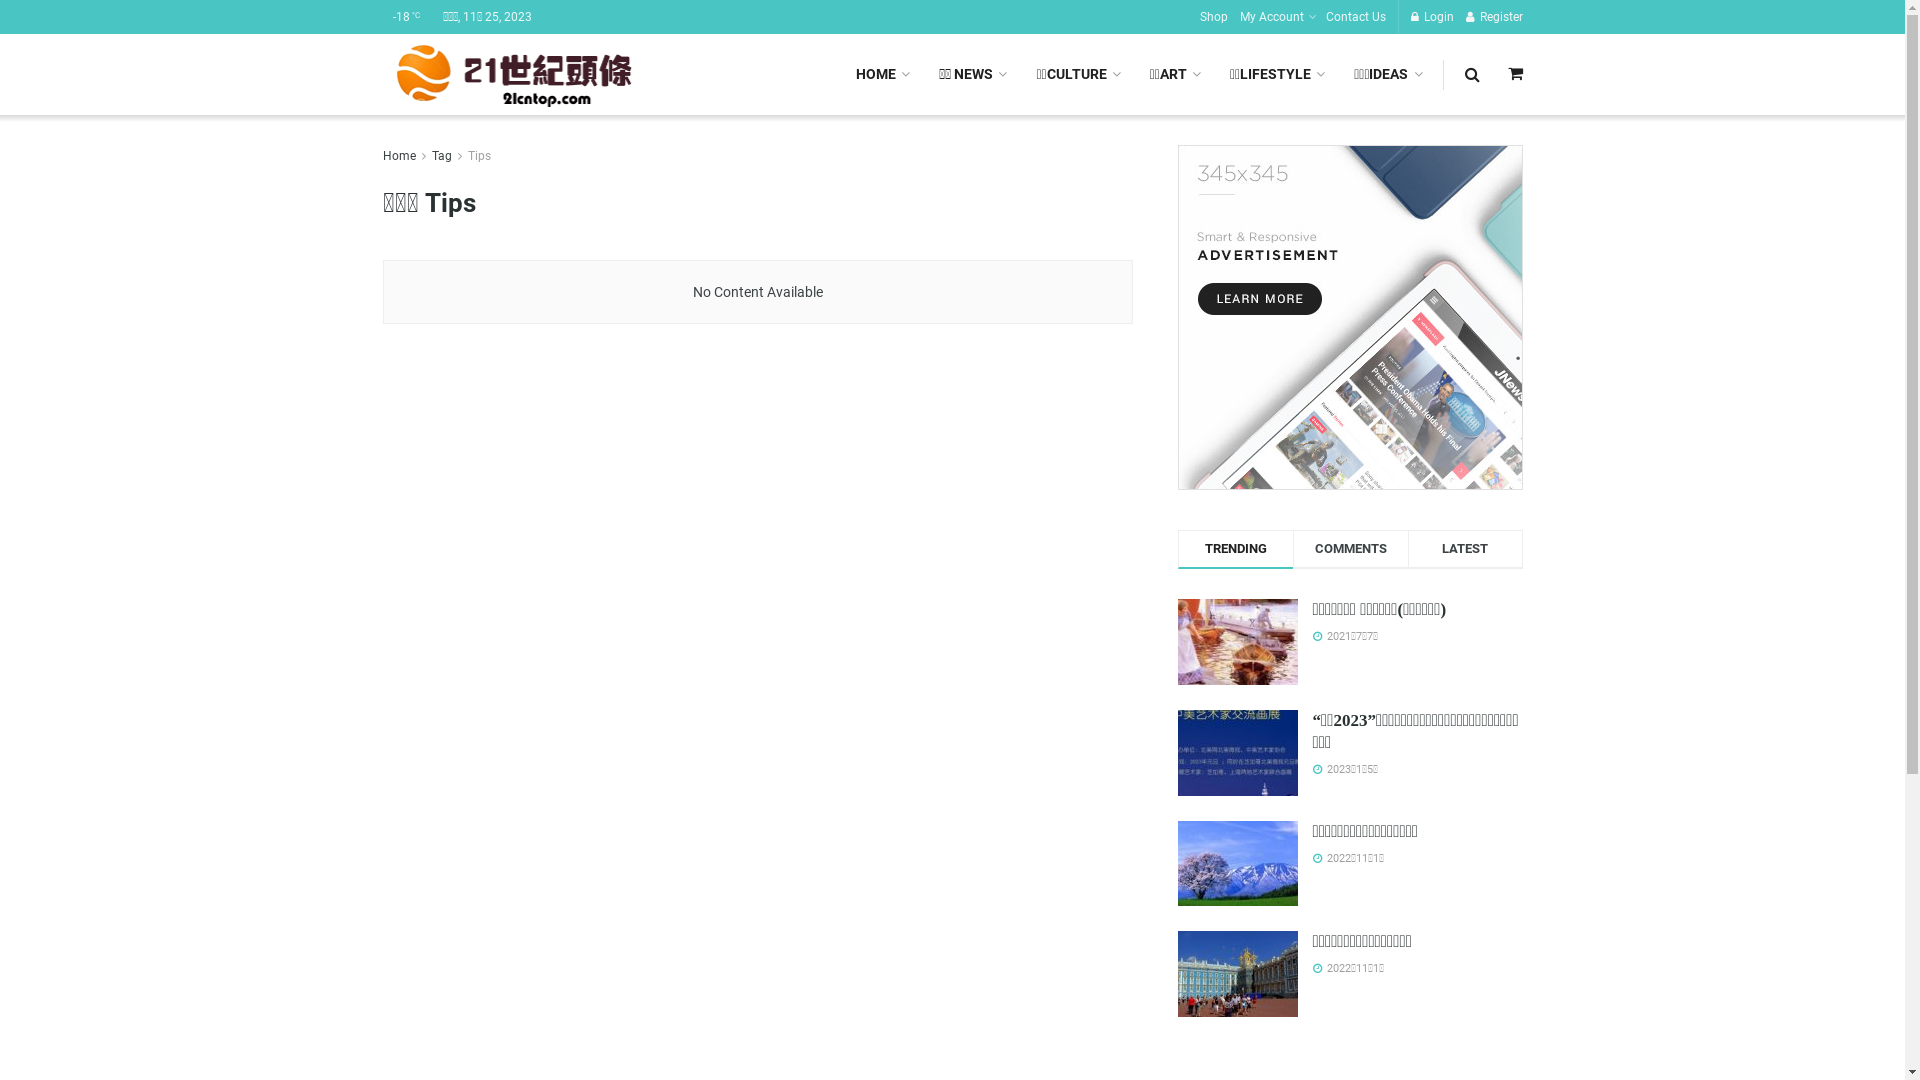  Describe the element at coordinates (1277, 17) in the screenshot. I see `My Account` at that location.